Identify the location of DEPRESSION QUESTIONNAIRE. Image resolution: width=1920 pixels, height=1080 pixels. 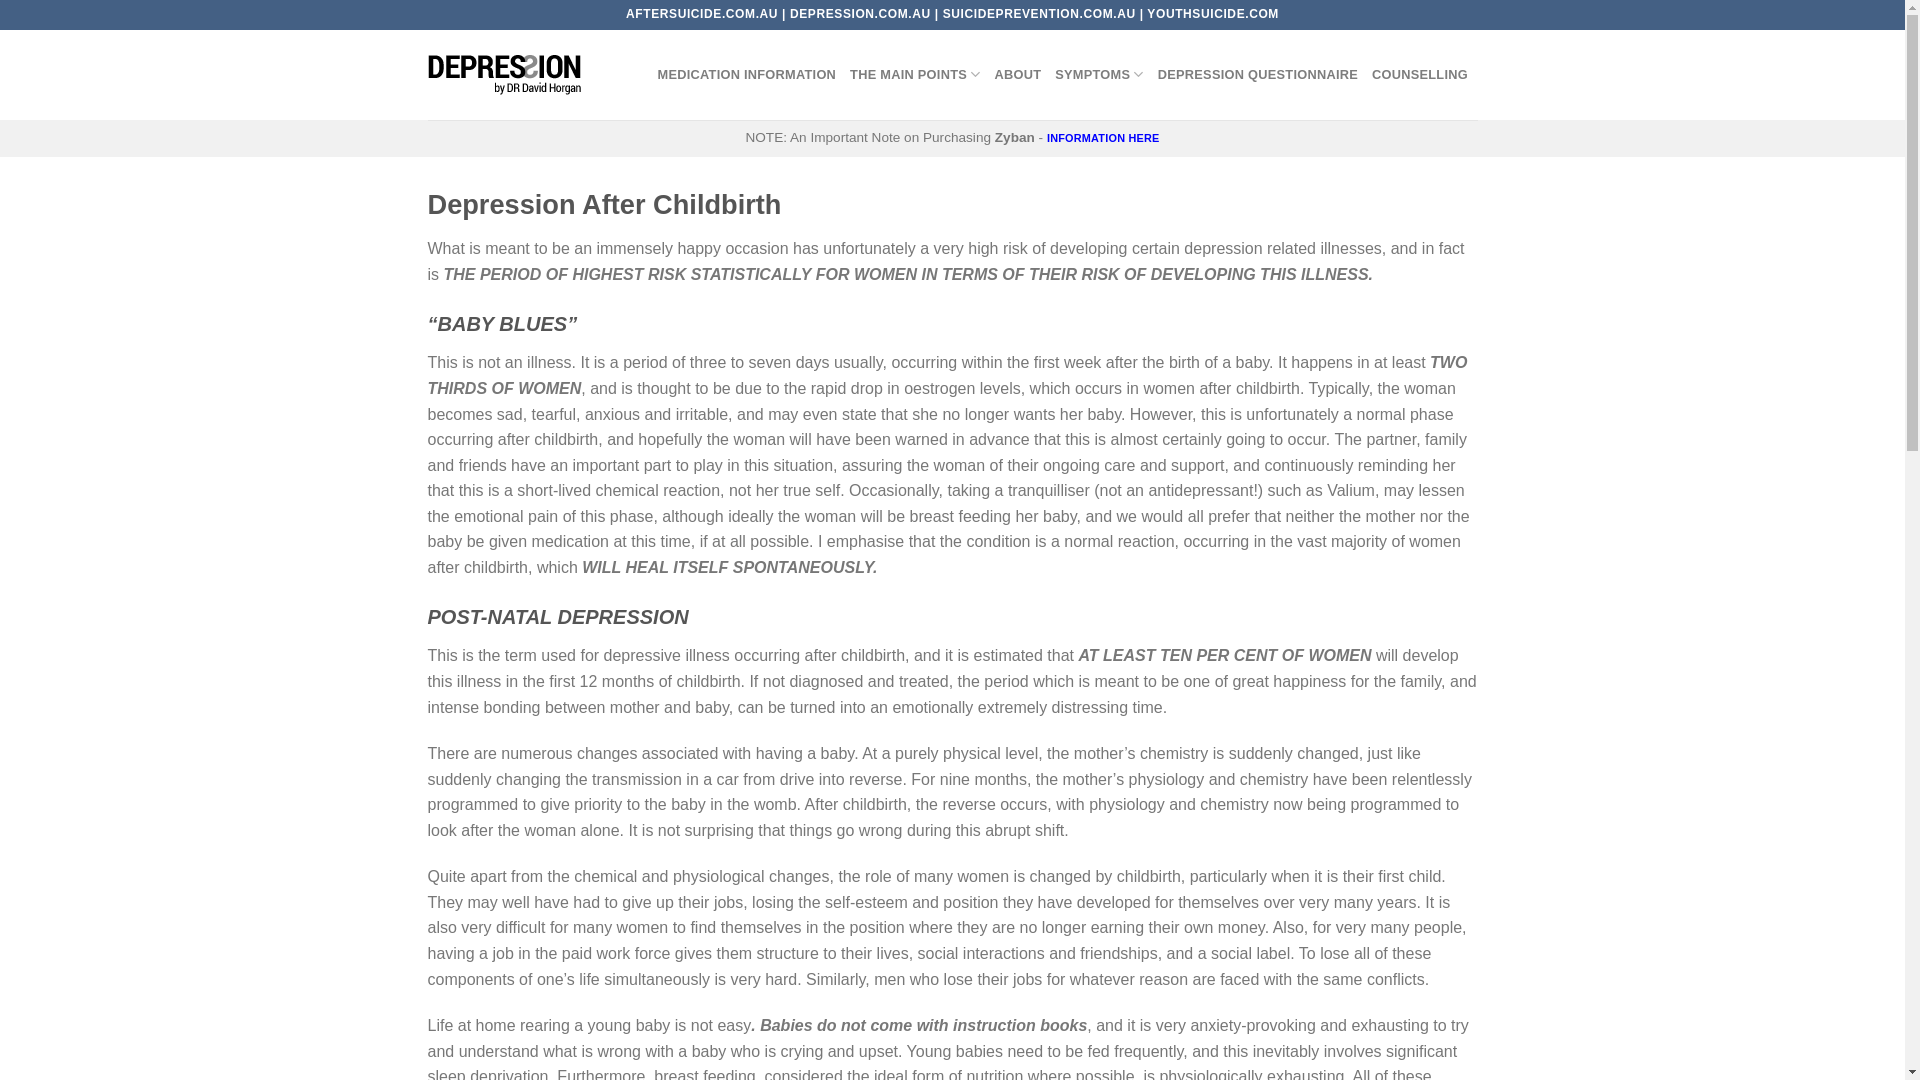
(1258, 75).